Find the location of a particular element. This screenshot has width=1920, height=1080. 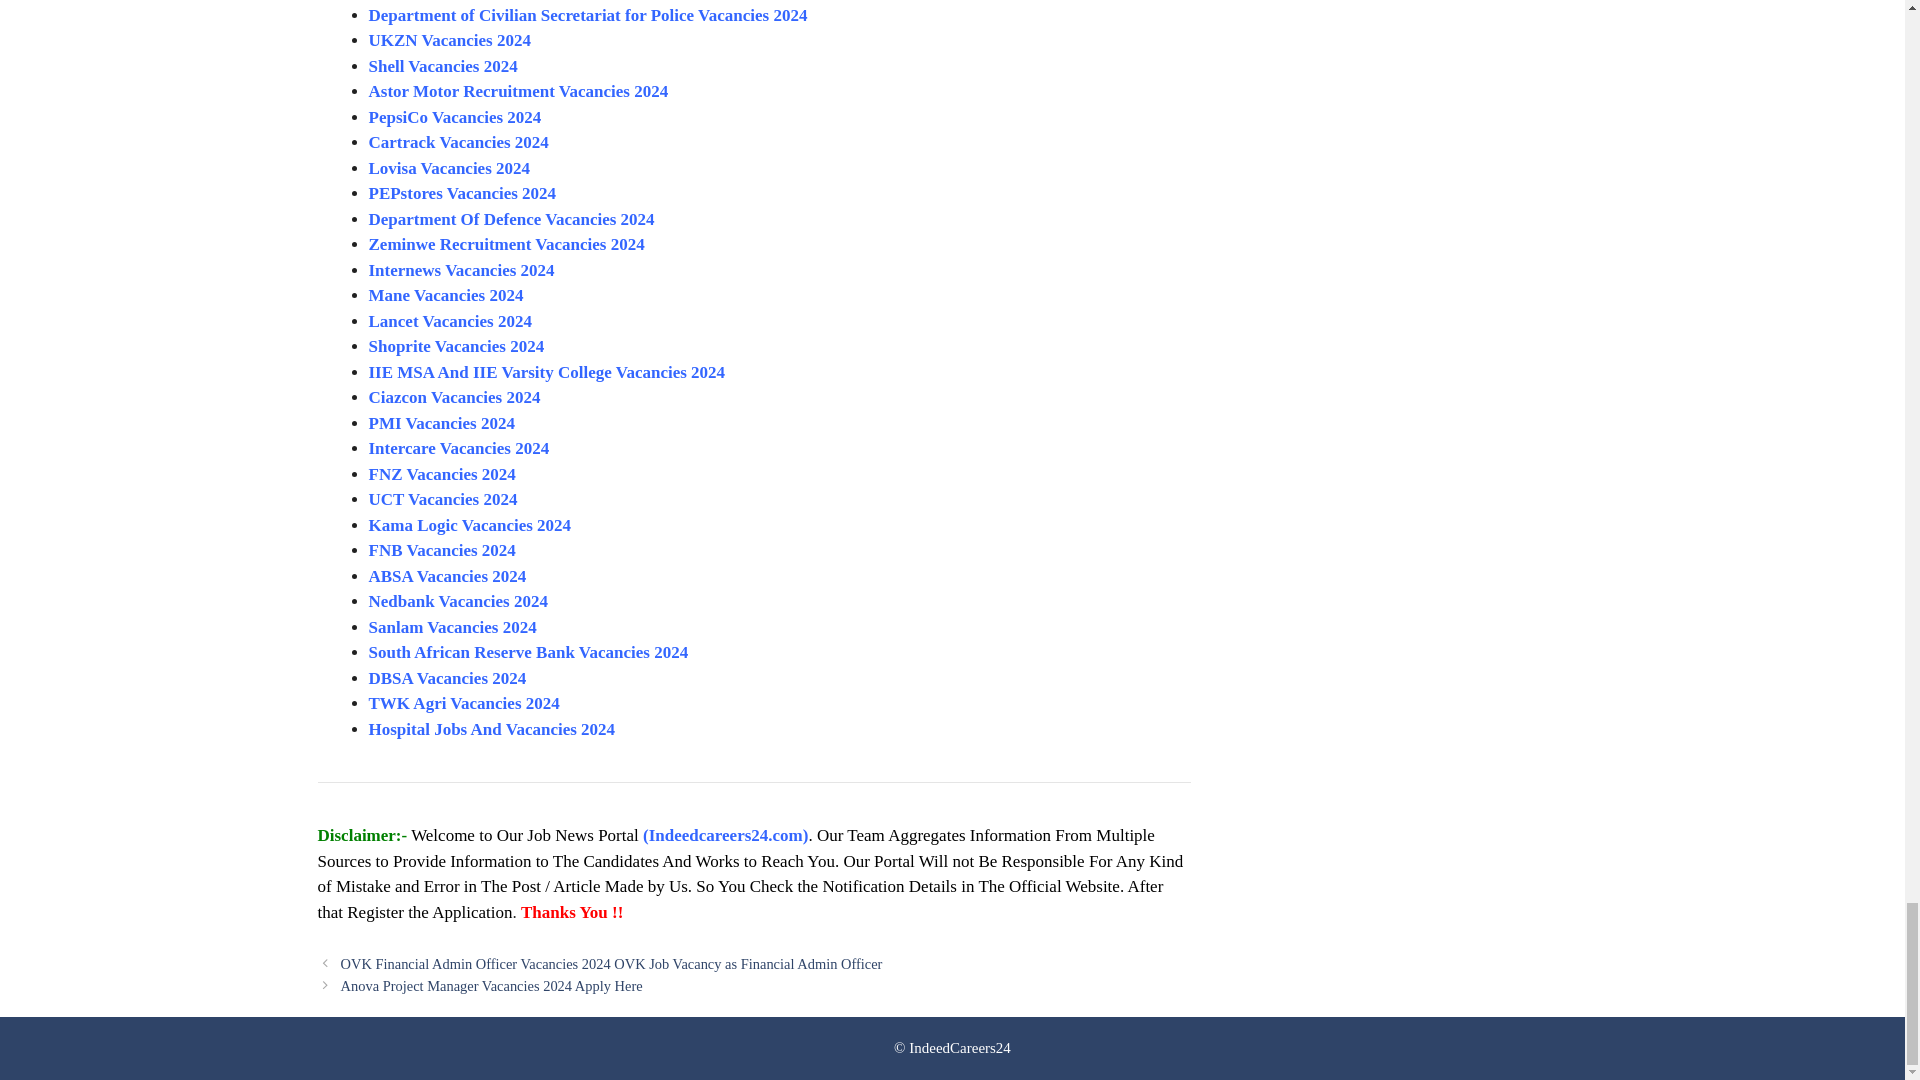

PepsiCo Vacancies 2024 is located at coordinates (454, 118).